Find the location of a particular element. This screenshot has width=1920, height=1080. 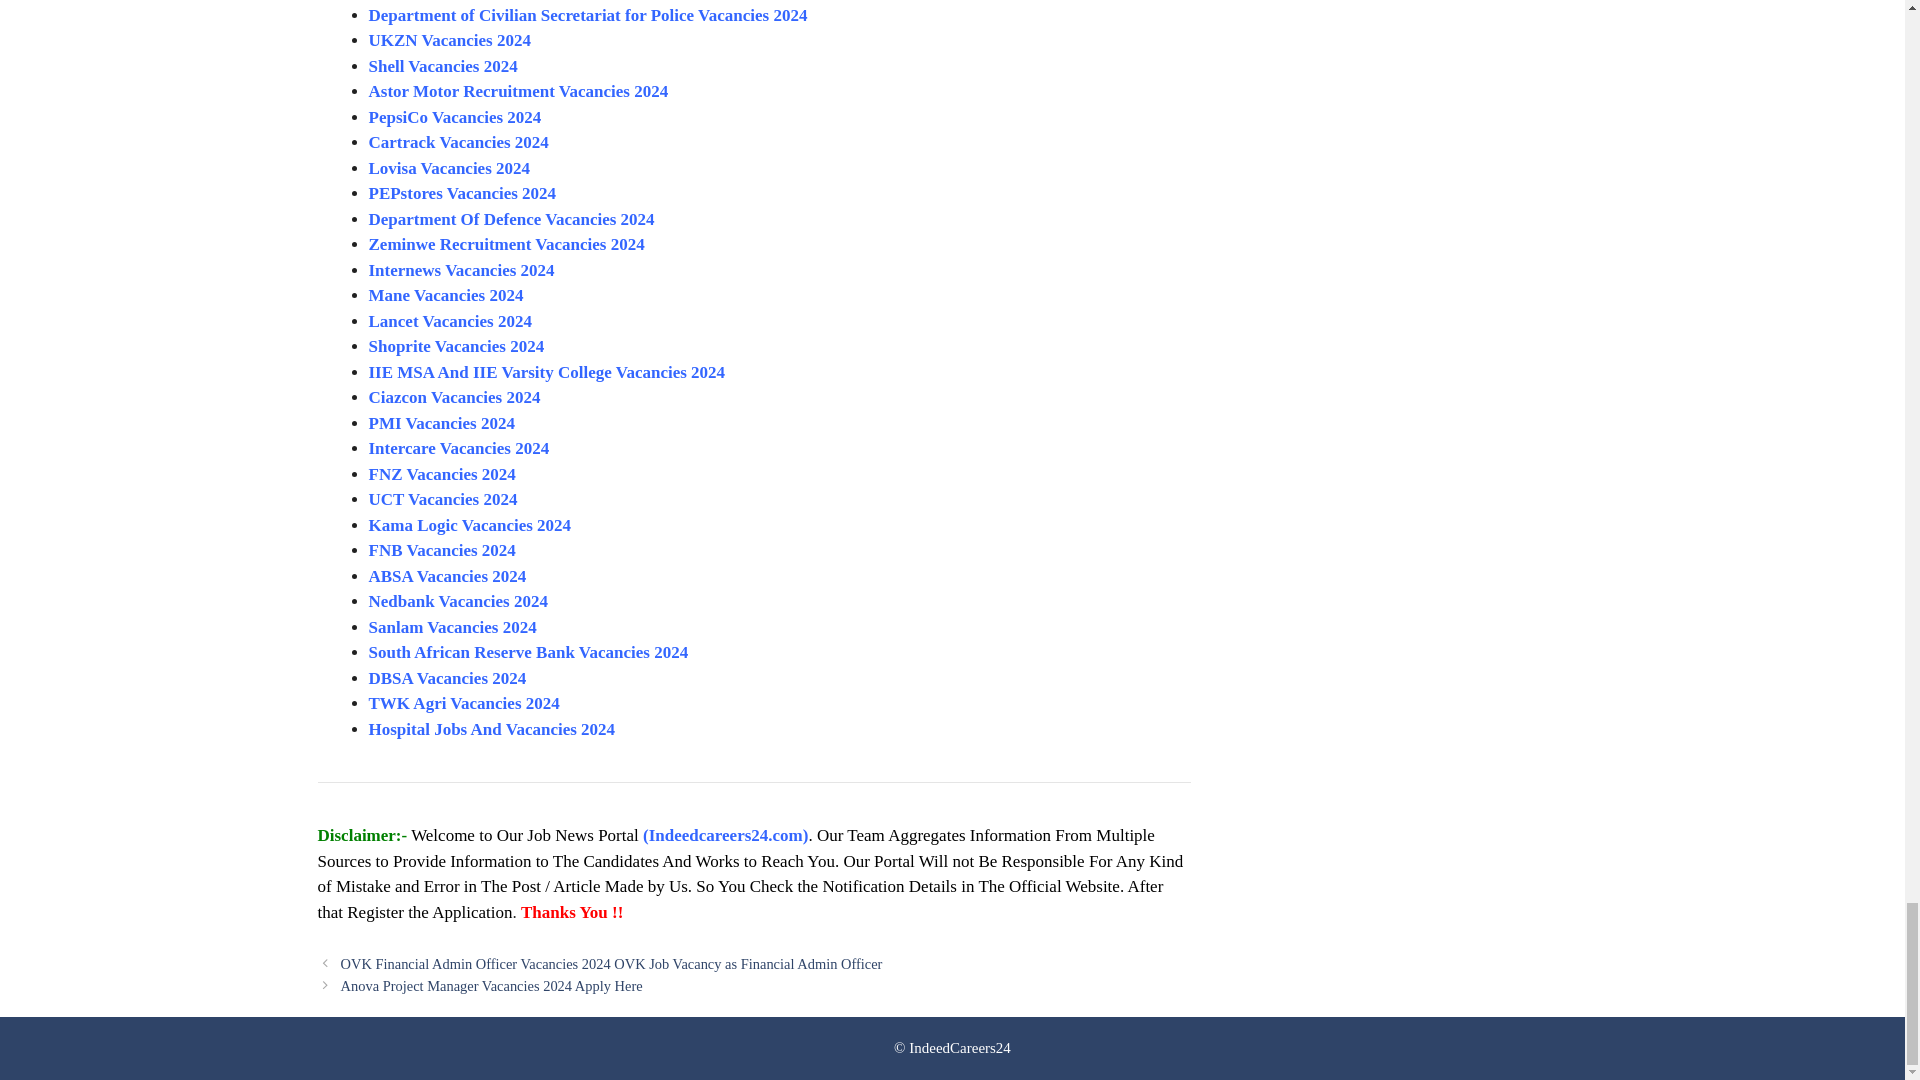

PepsiCo Vacancies 2024 is located at coordinates (454, 118).